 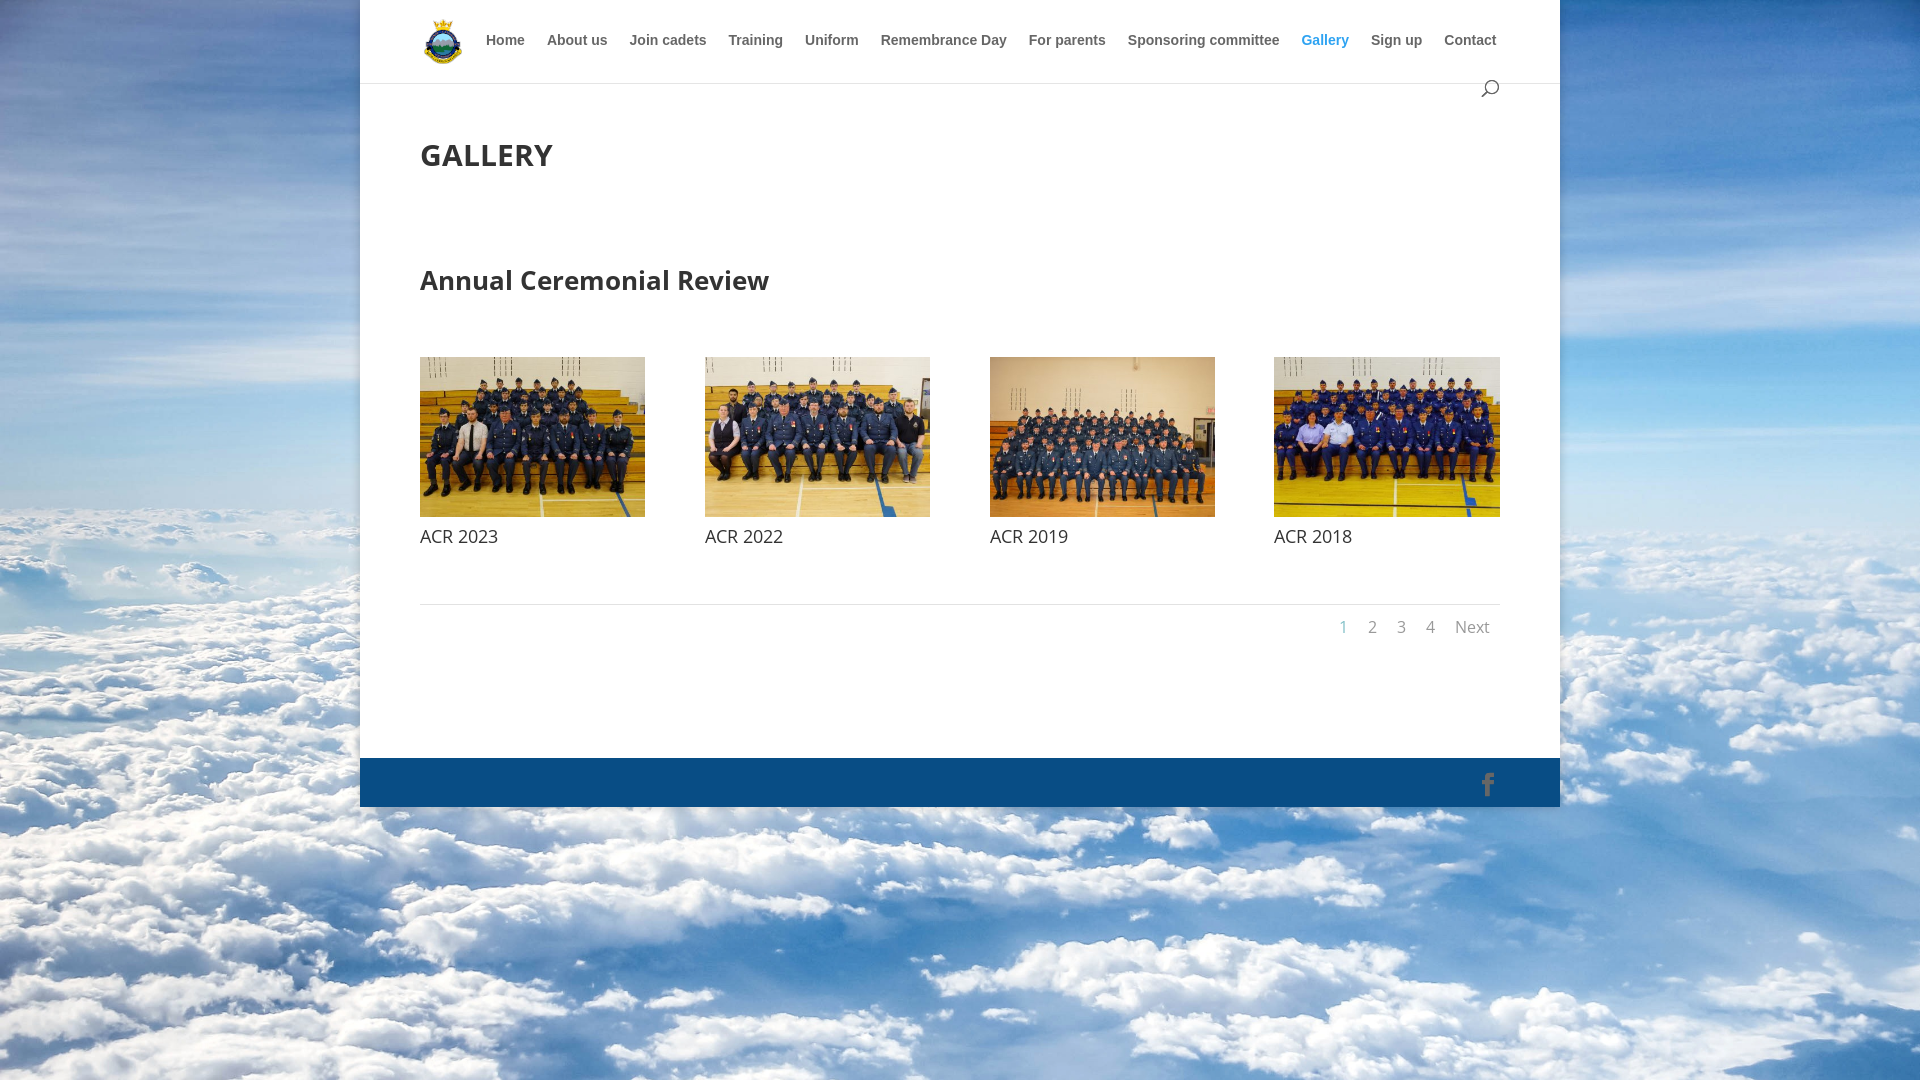 I want to click on Next, so click(x=1472, y=627).